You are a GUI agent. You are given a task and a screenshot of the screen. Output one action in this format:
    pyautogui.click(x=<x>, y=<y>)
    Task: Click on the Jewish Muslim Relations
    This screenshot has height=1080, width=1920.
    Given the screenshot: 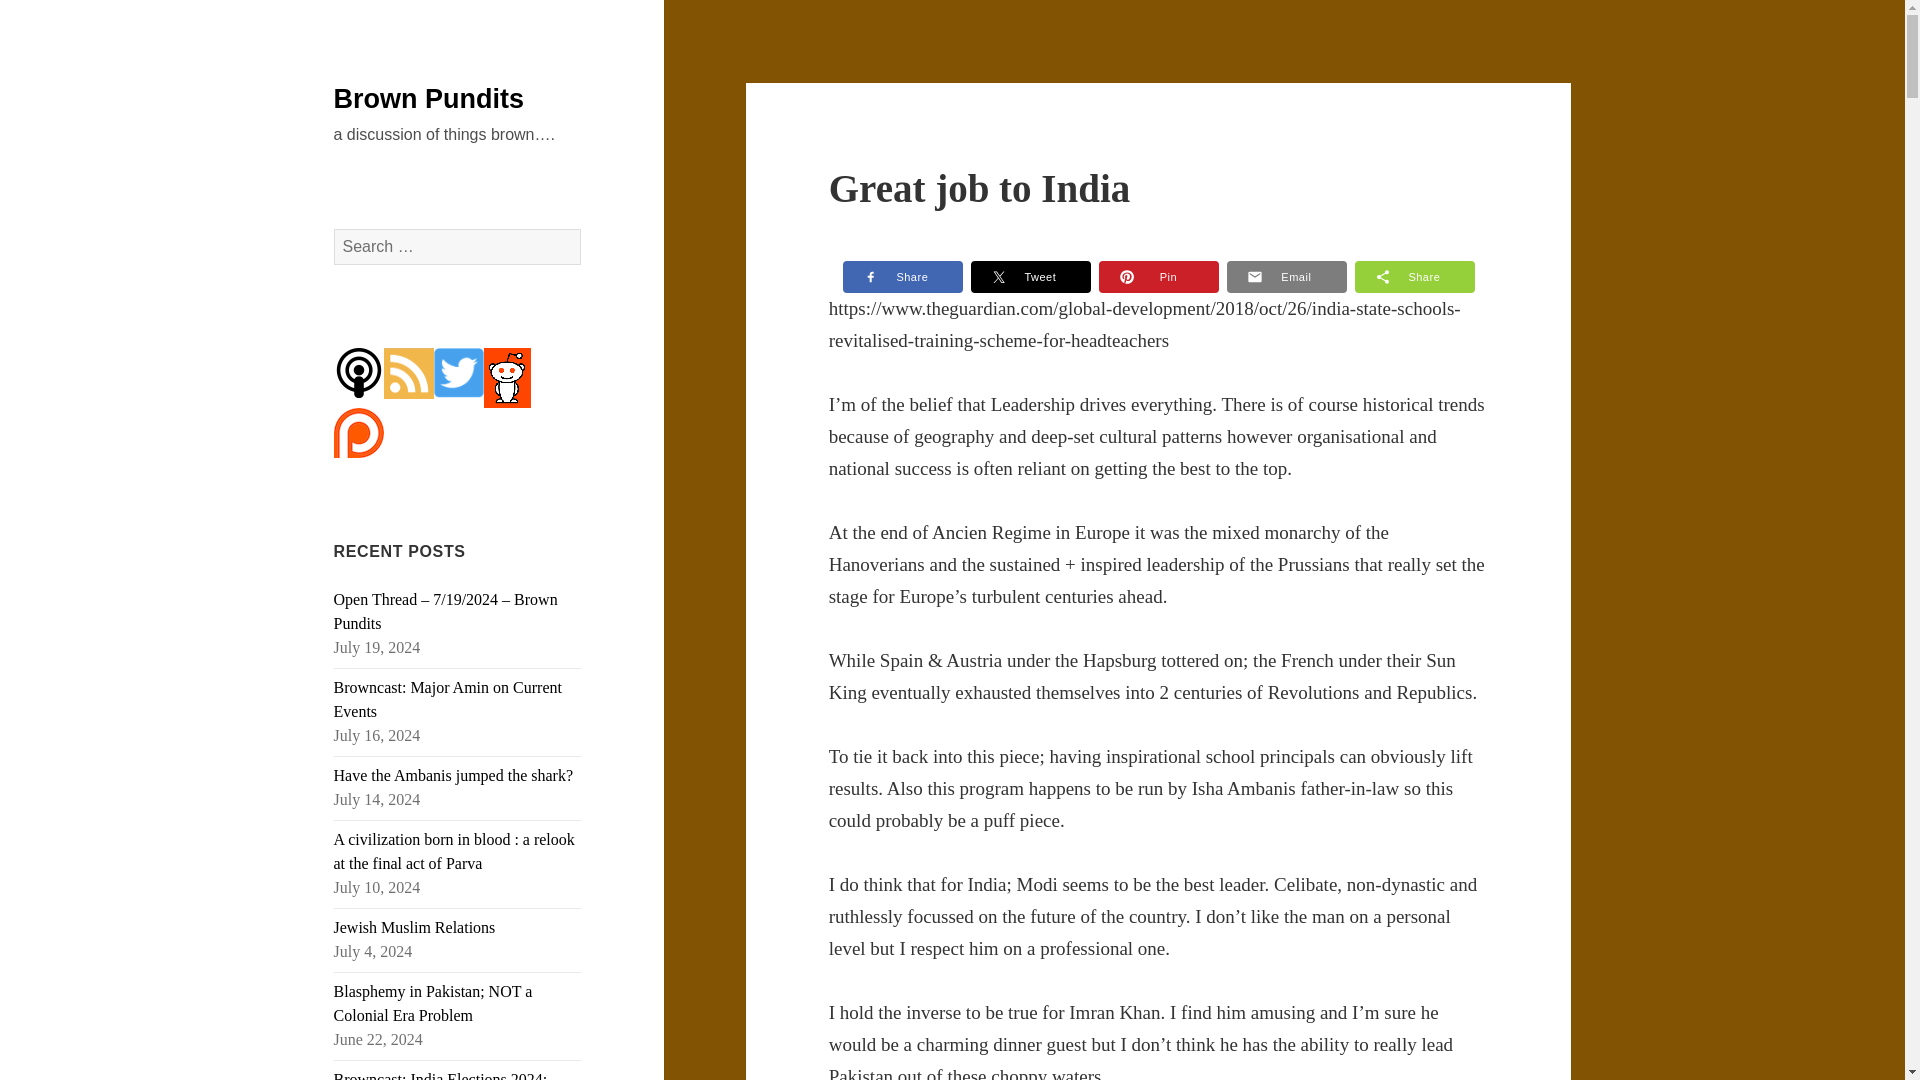 What is the action you would take?
    pyautogui.click(x=414, y=928)
    